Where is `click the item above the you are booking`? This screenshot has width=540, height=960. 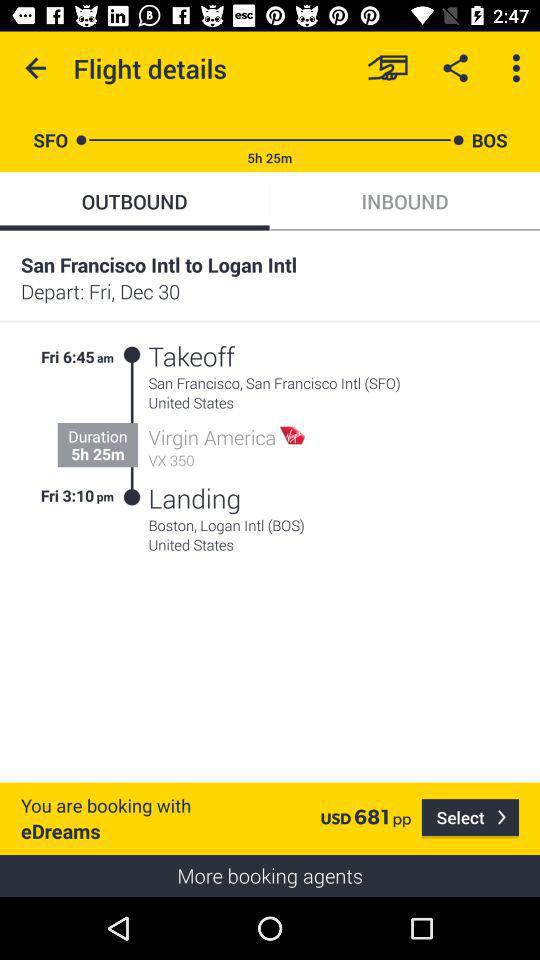 click the item above the you are booking is located at coordinates (132, 426).